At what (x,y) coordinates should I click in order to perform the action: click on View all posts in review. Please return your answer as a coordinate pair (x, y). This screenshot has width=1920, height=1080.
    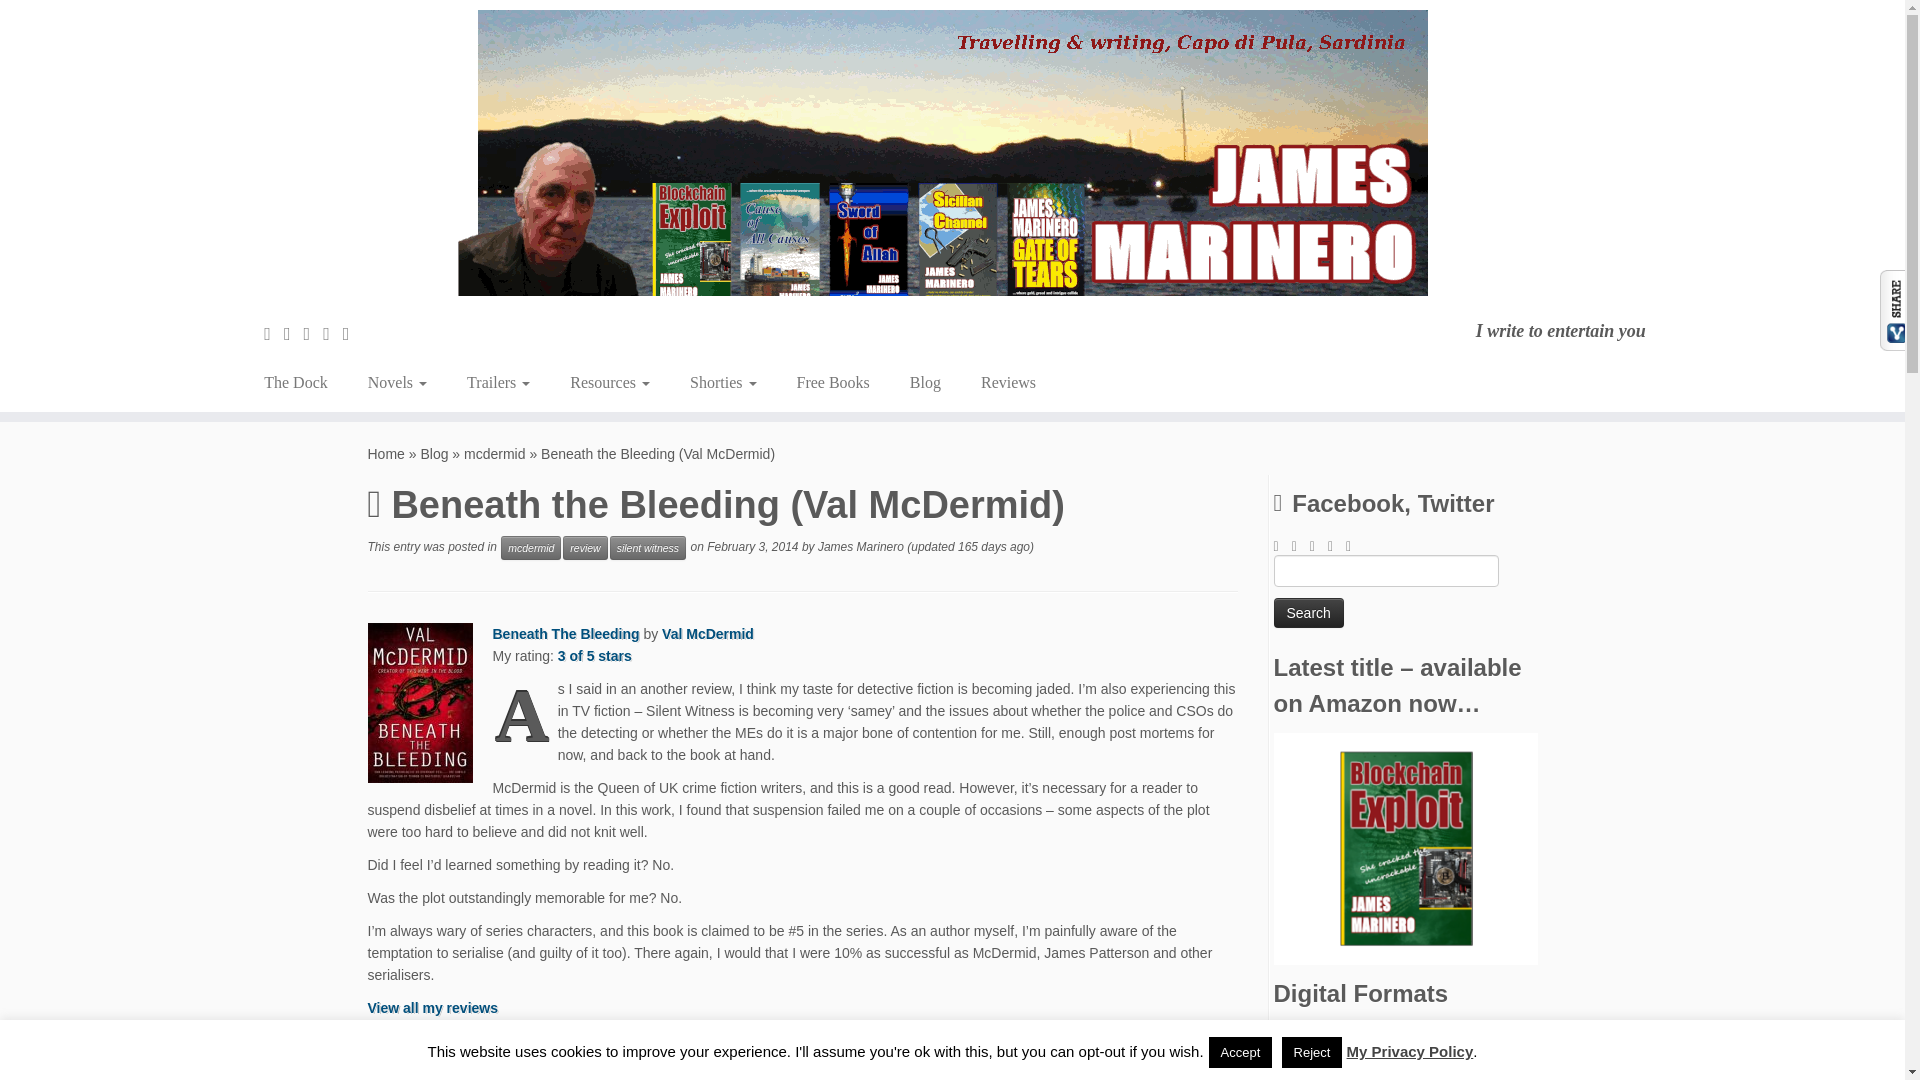
    Looking at the image, I should click on (584, 548).